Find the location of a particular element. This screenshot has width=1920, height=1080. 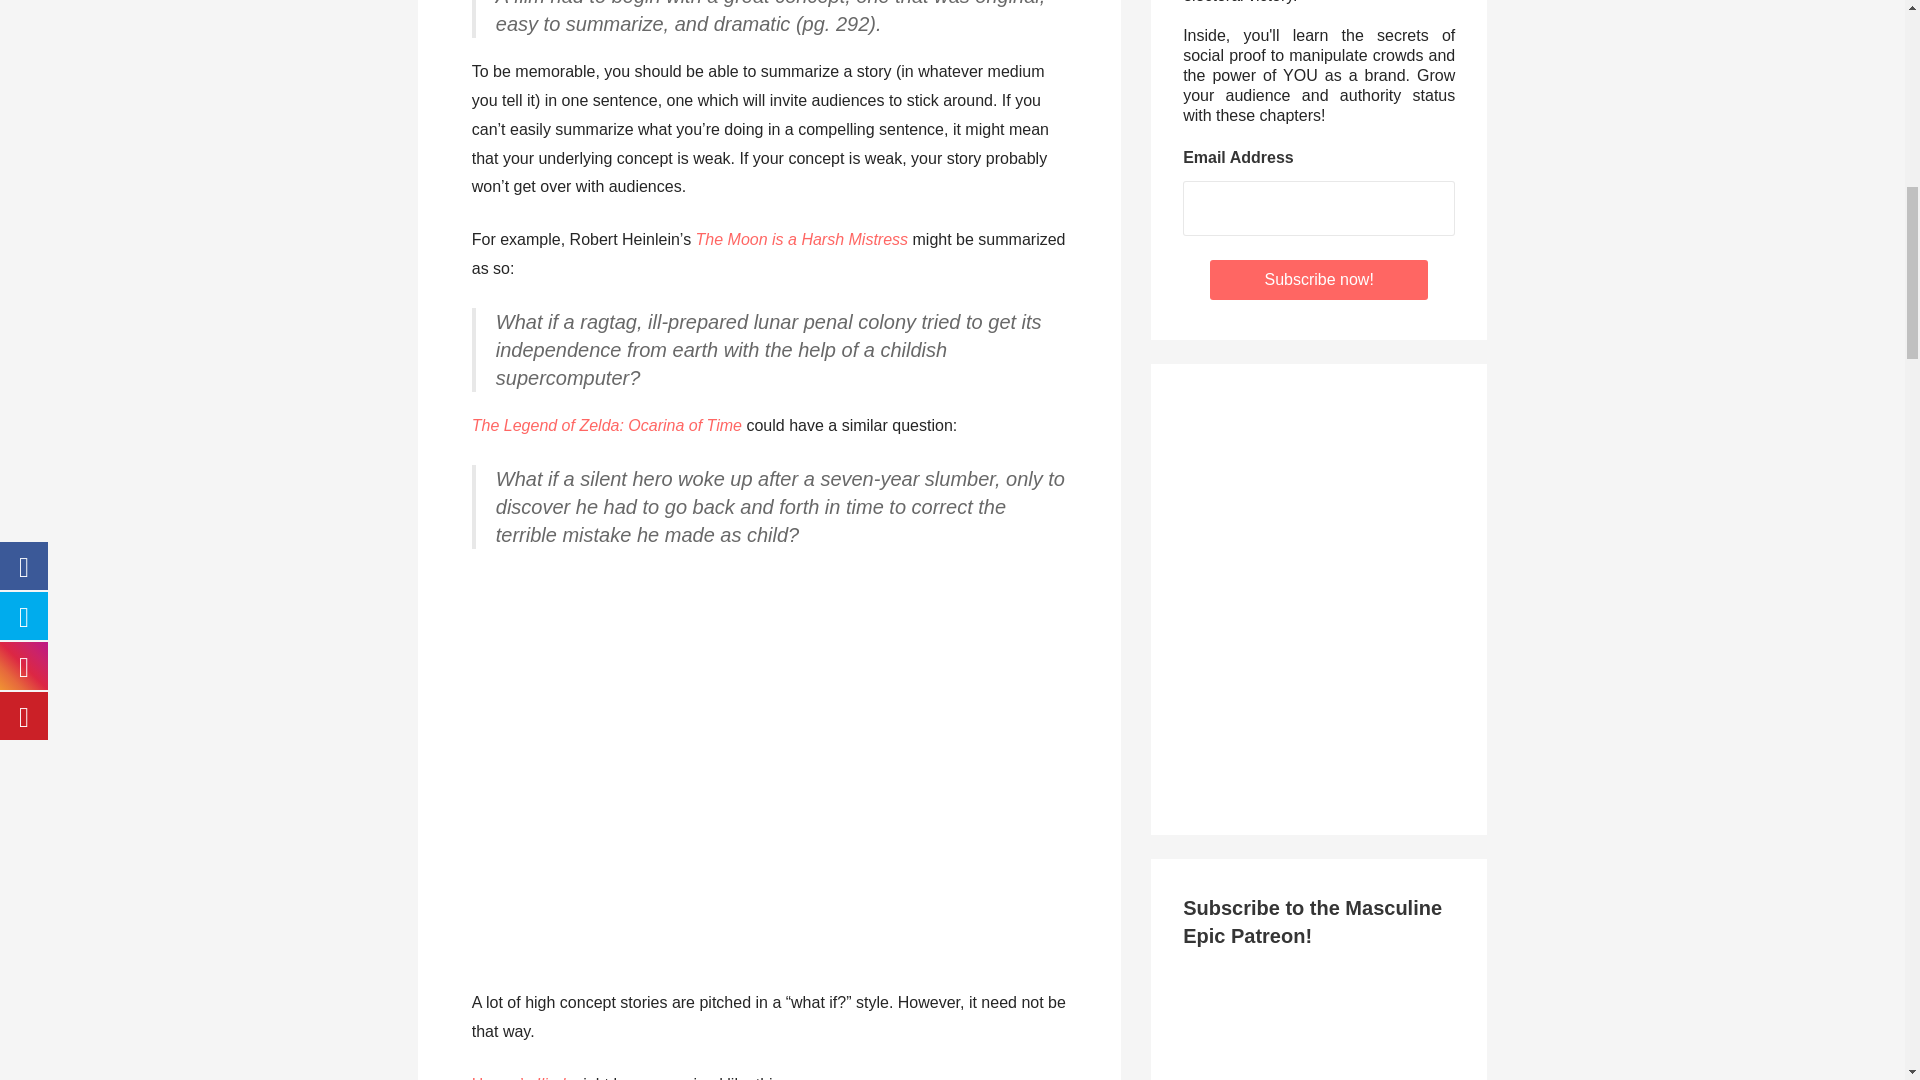

Subscribe now! is located at coordinates (1318, 280).